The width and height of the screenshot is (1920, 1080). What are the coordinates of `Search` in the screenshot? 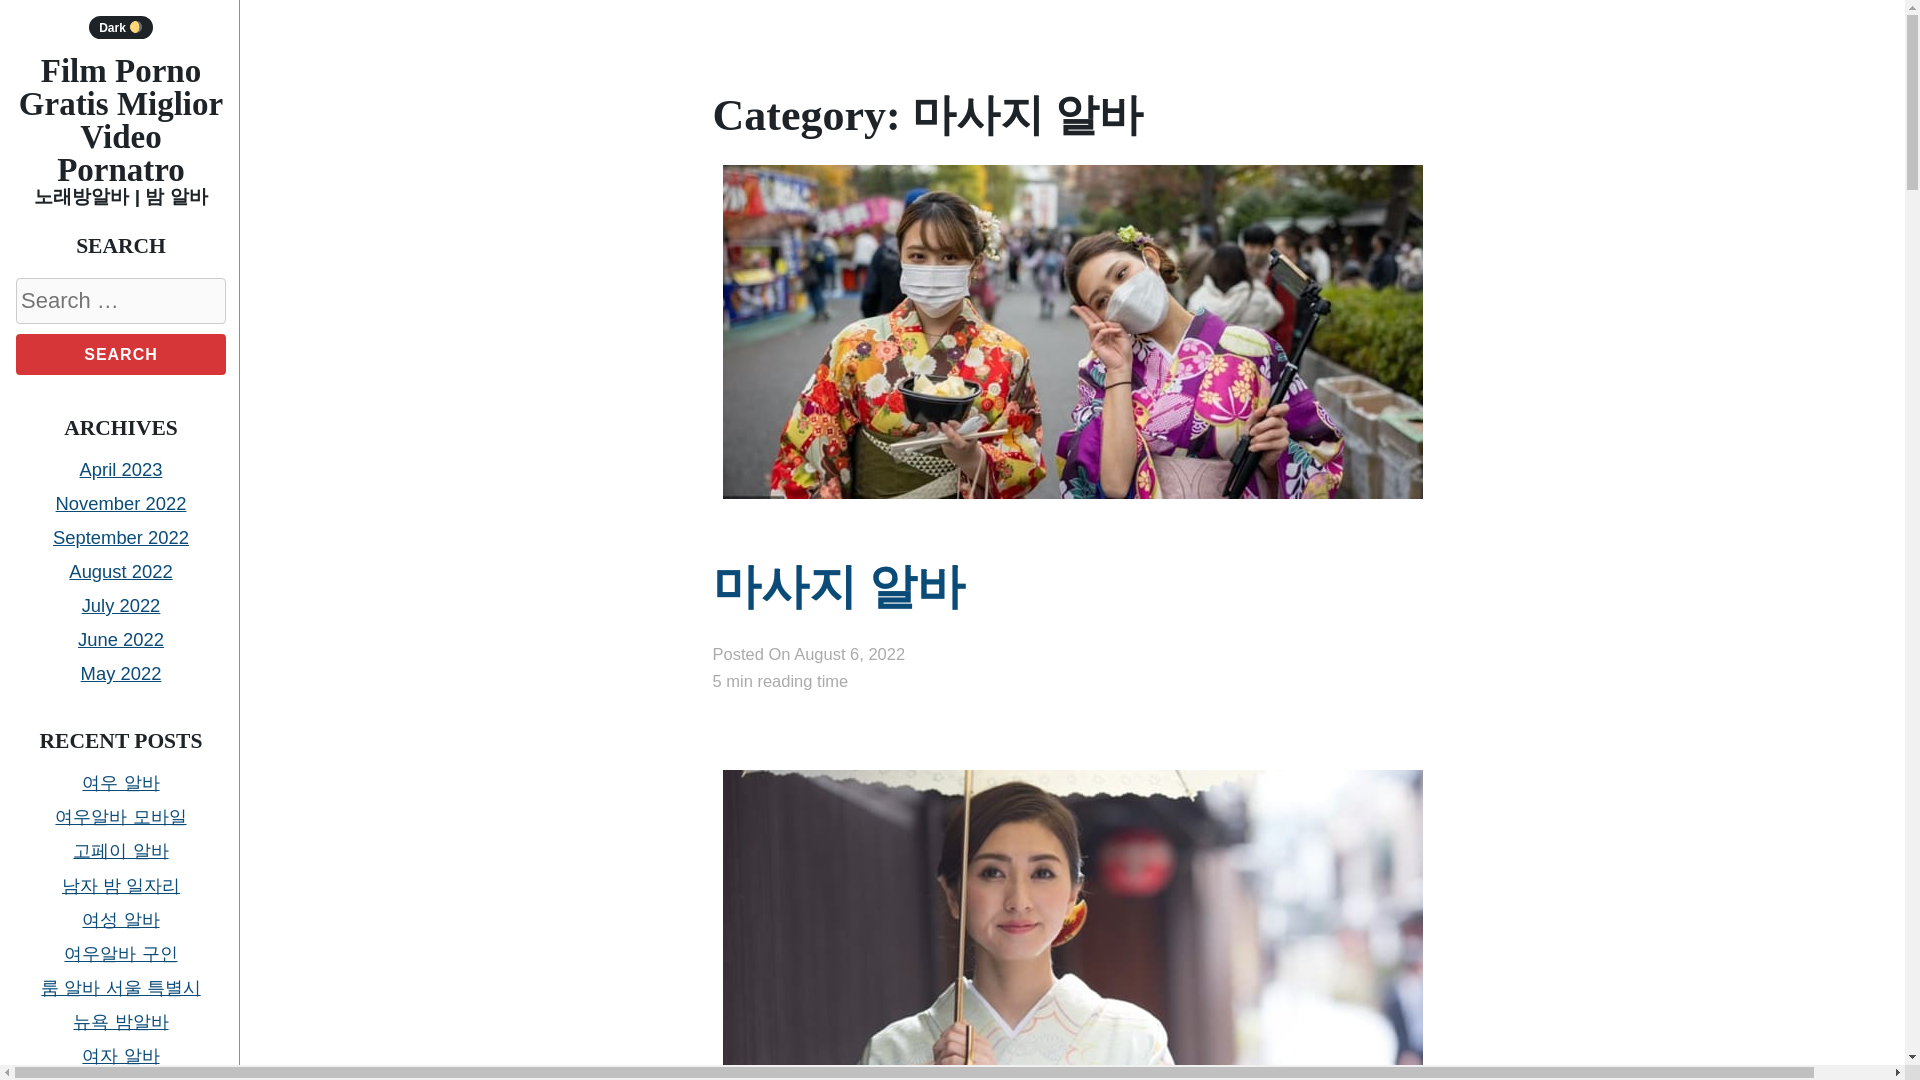 It's located at (120, 354).